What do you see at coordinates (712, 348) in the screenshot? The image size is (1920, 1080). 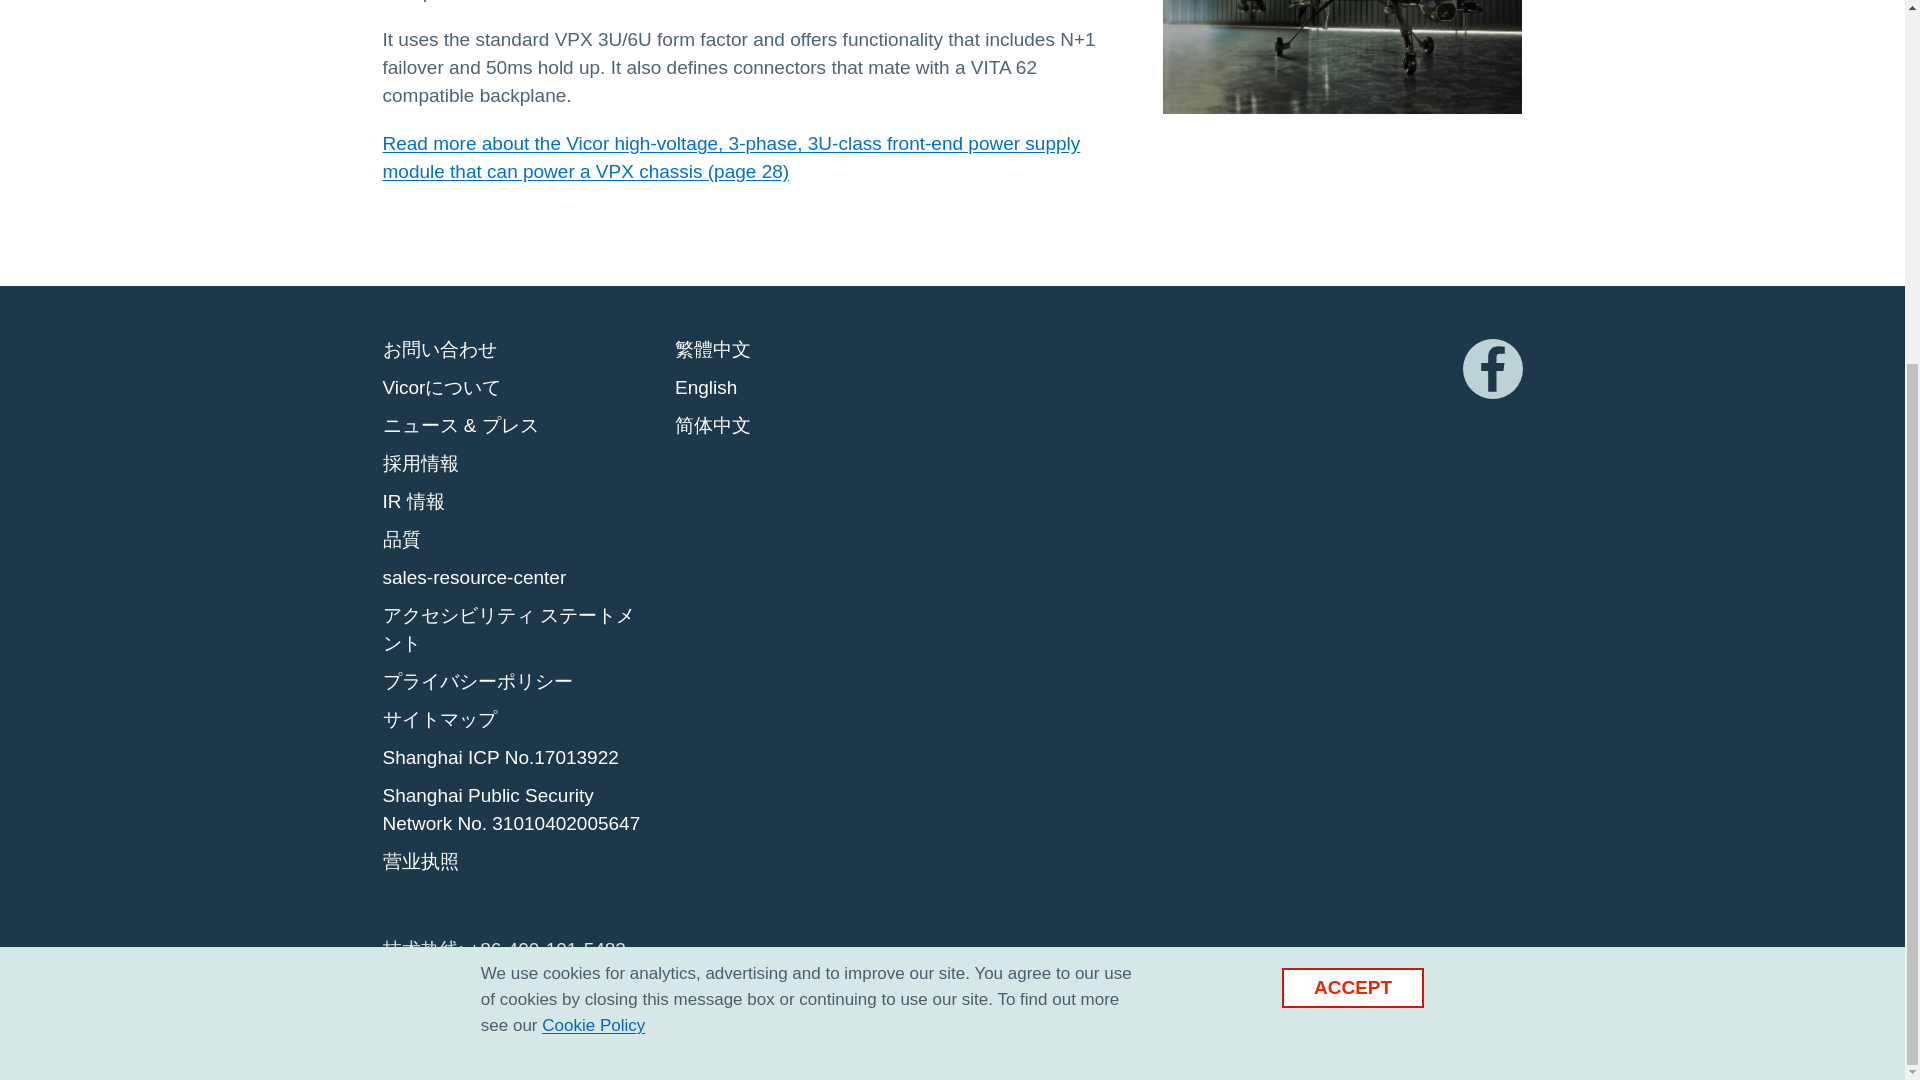 I see `Switch to` at bounding box center [712, 348].